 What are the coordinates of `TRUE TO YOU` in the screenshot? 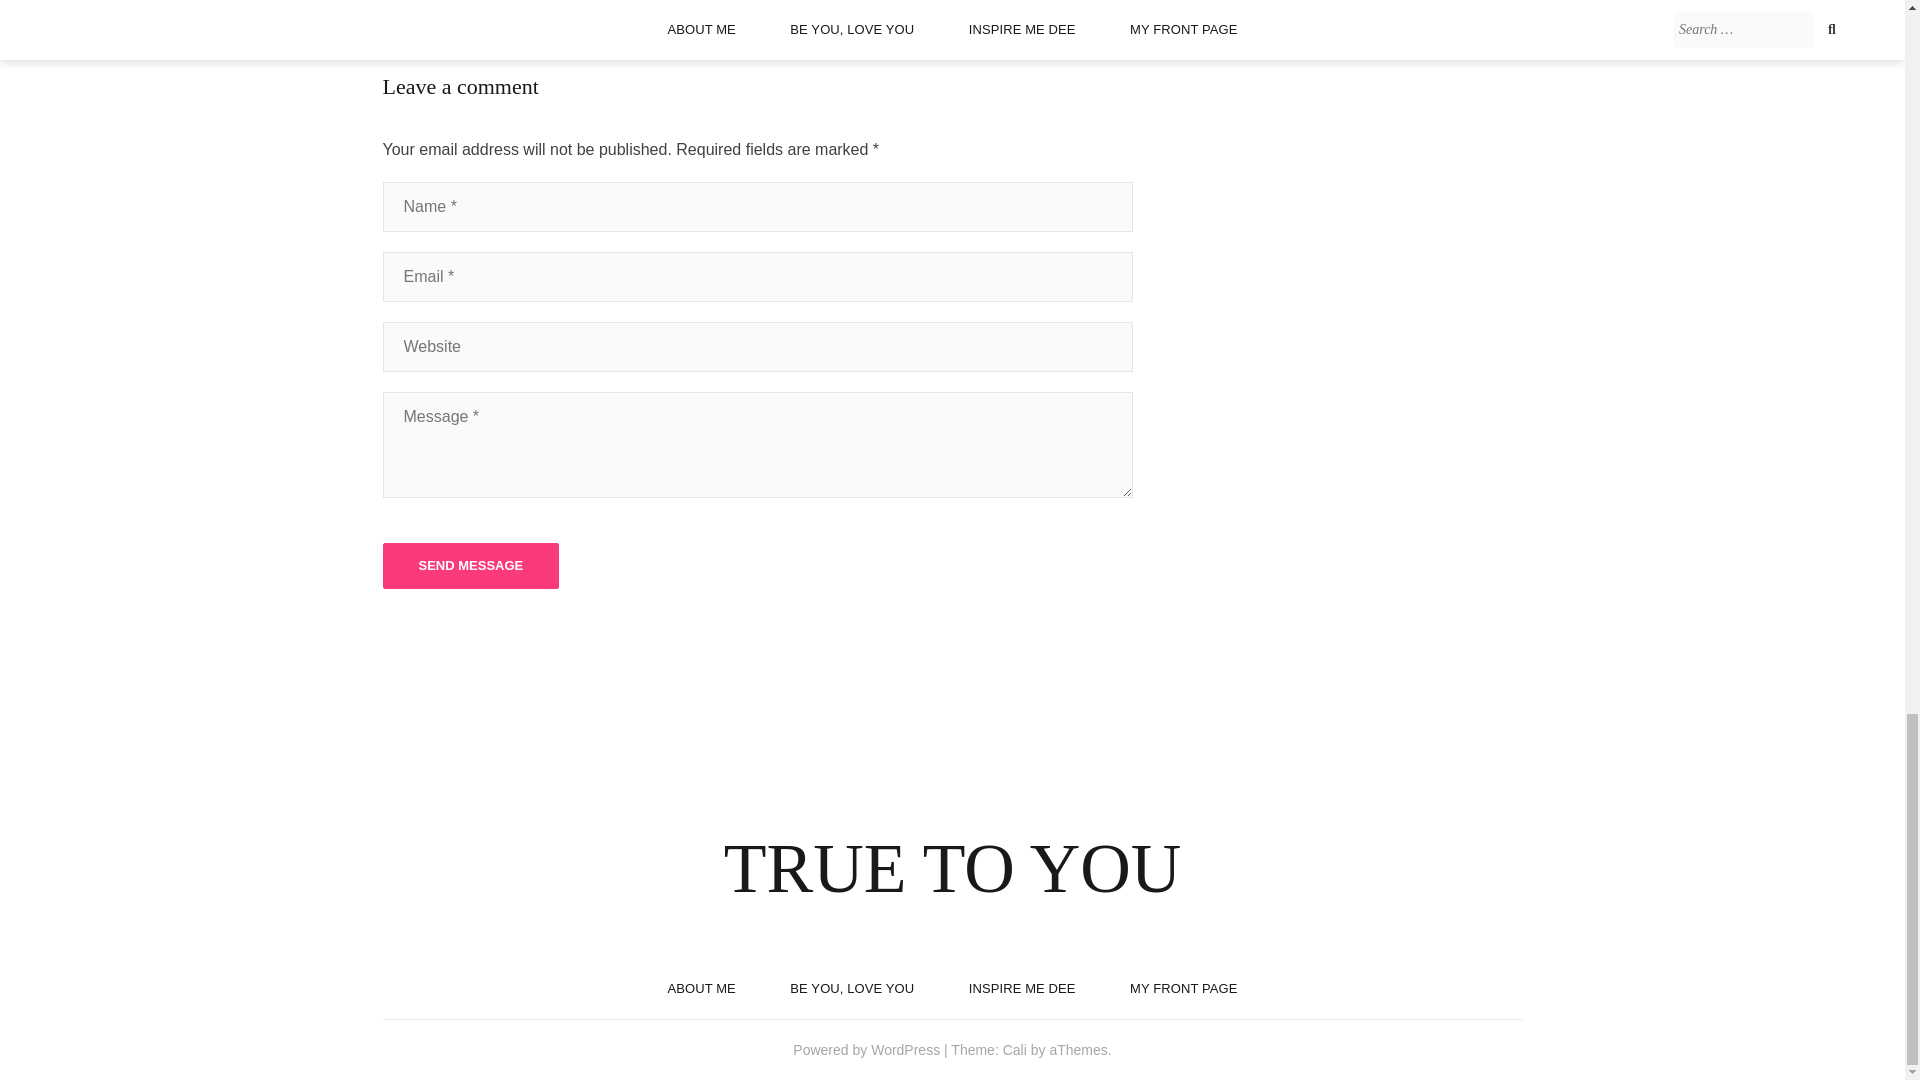 It's located at (952, 868).